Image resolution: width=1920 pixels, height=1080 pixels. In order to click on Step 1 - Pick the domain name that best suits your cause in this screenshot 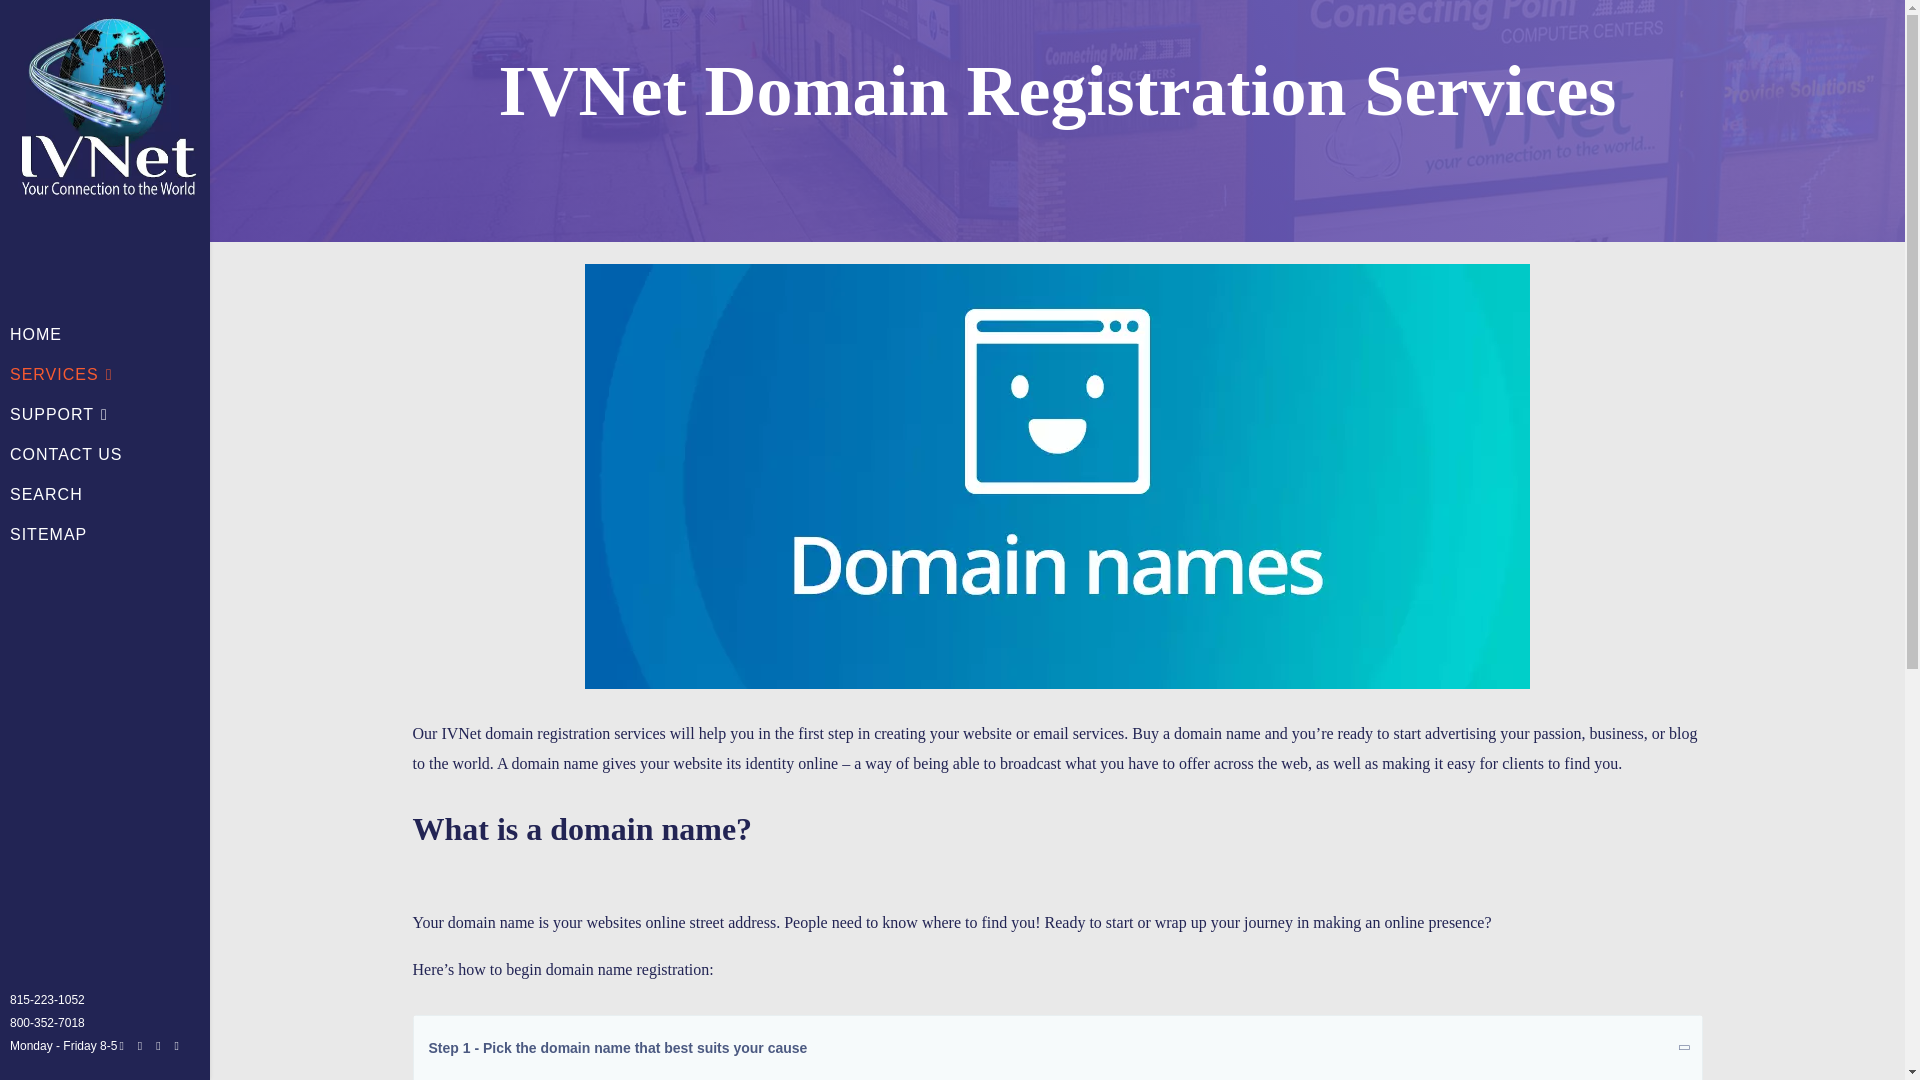, I will do `click(1058, 1048)`.